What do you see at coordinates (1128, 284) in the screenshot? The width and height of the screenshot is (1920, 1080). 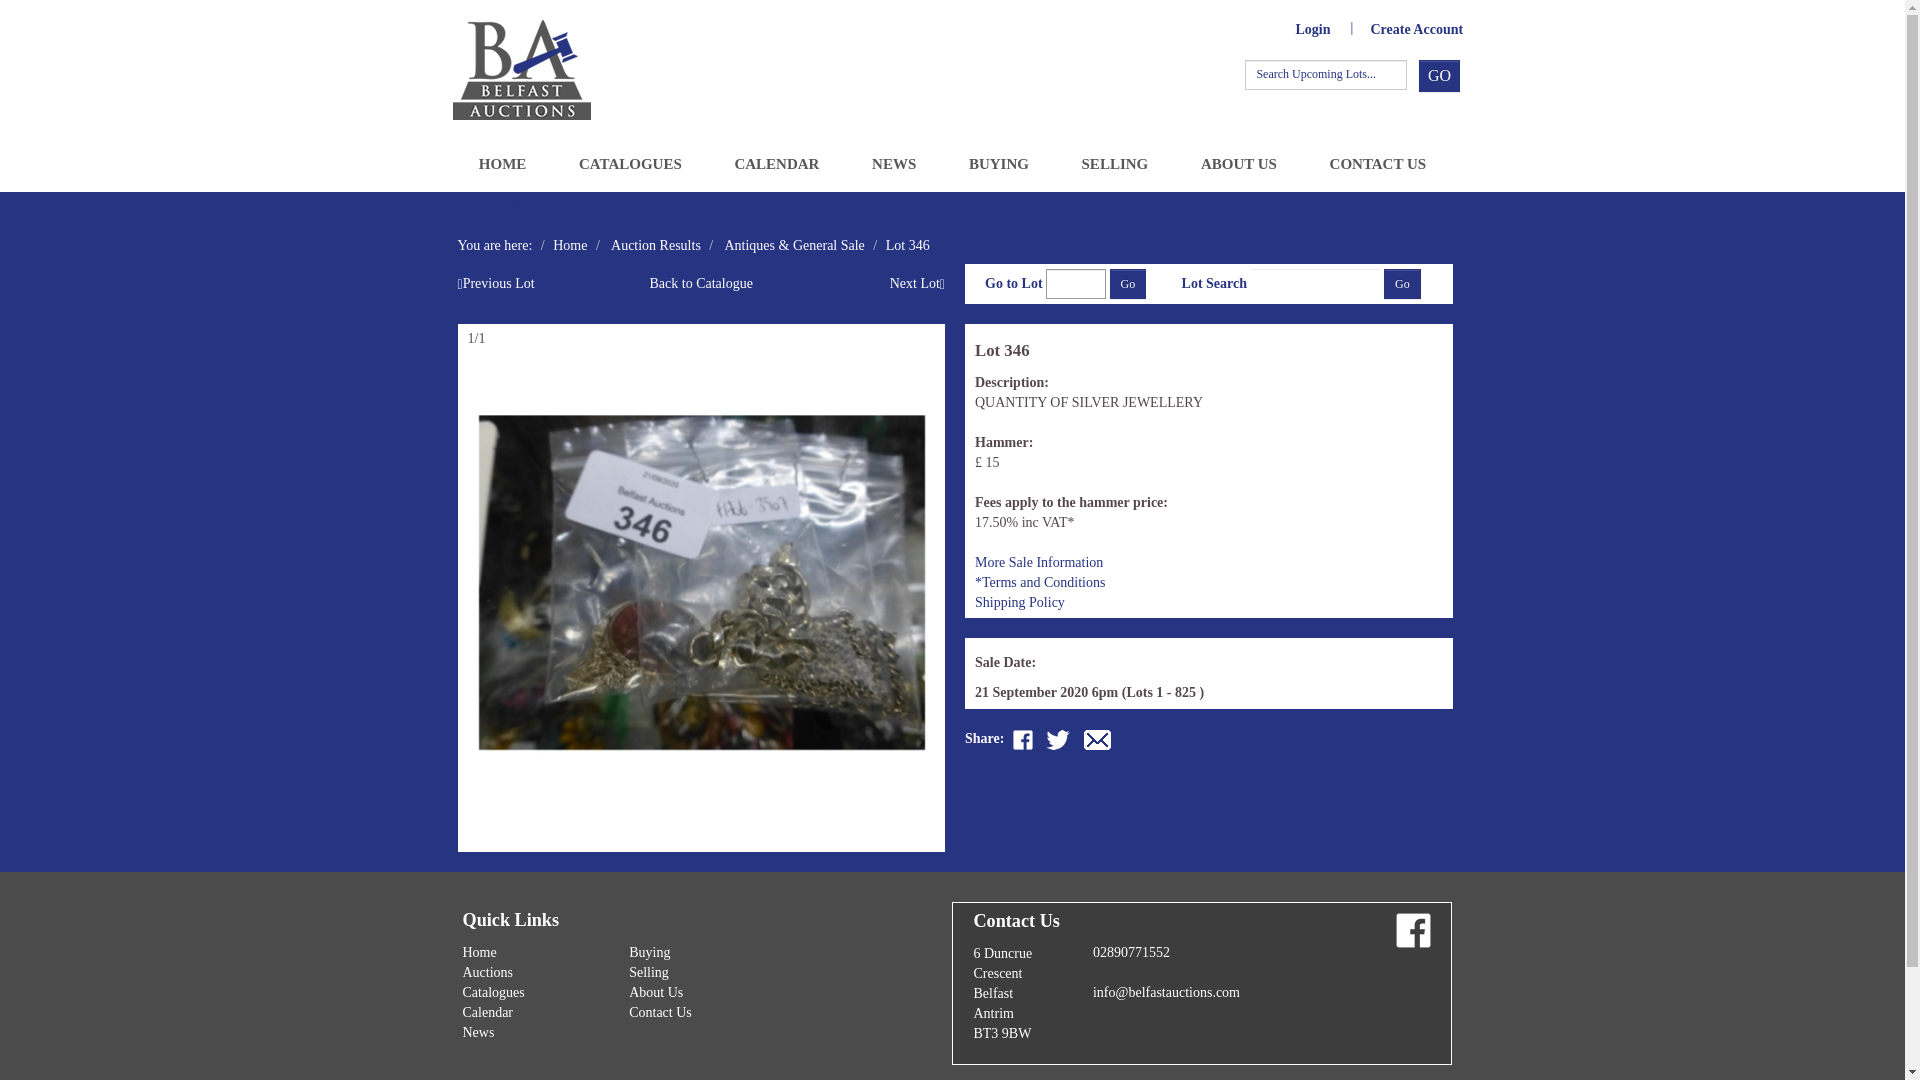 I see `Go` at bounding box center [1128, 284].